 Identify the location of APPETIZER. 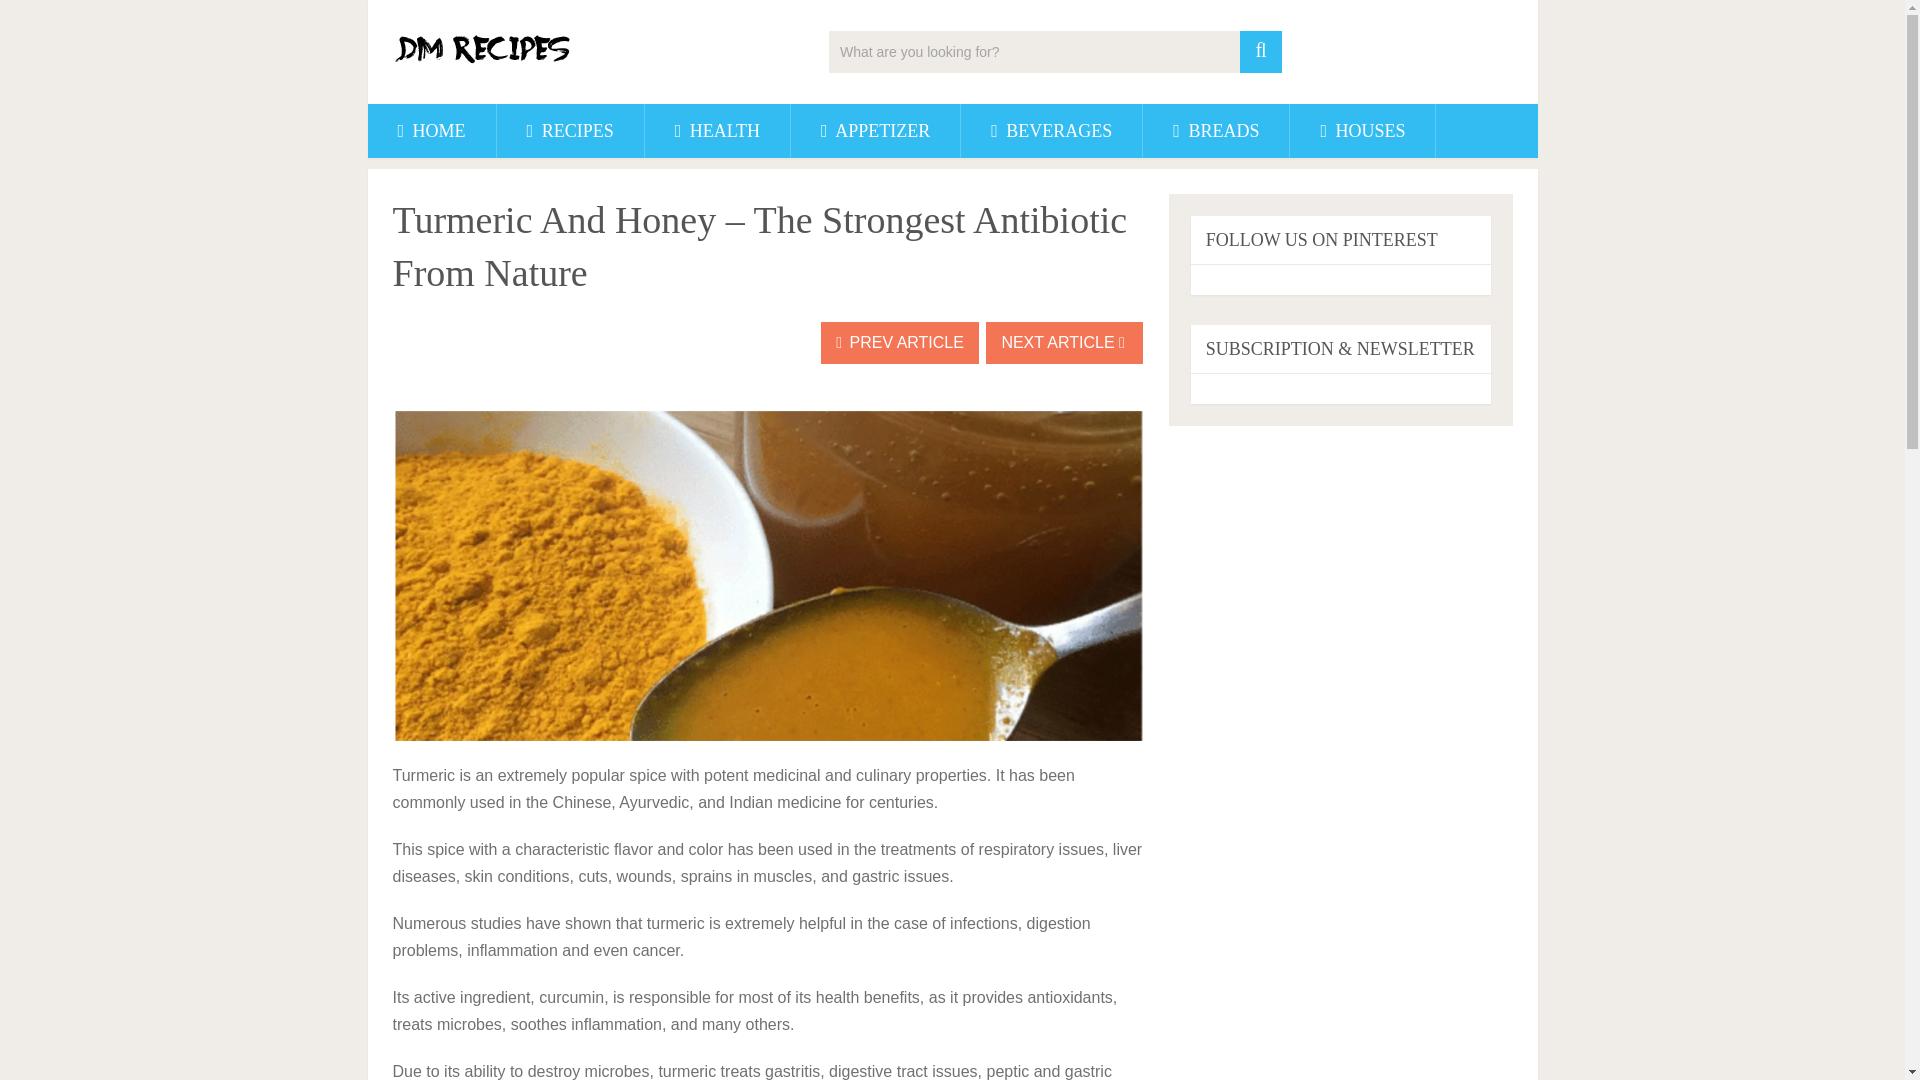
(876, 130).